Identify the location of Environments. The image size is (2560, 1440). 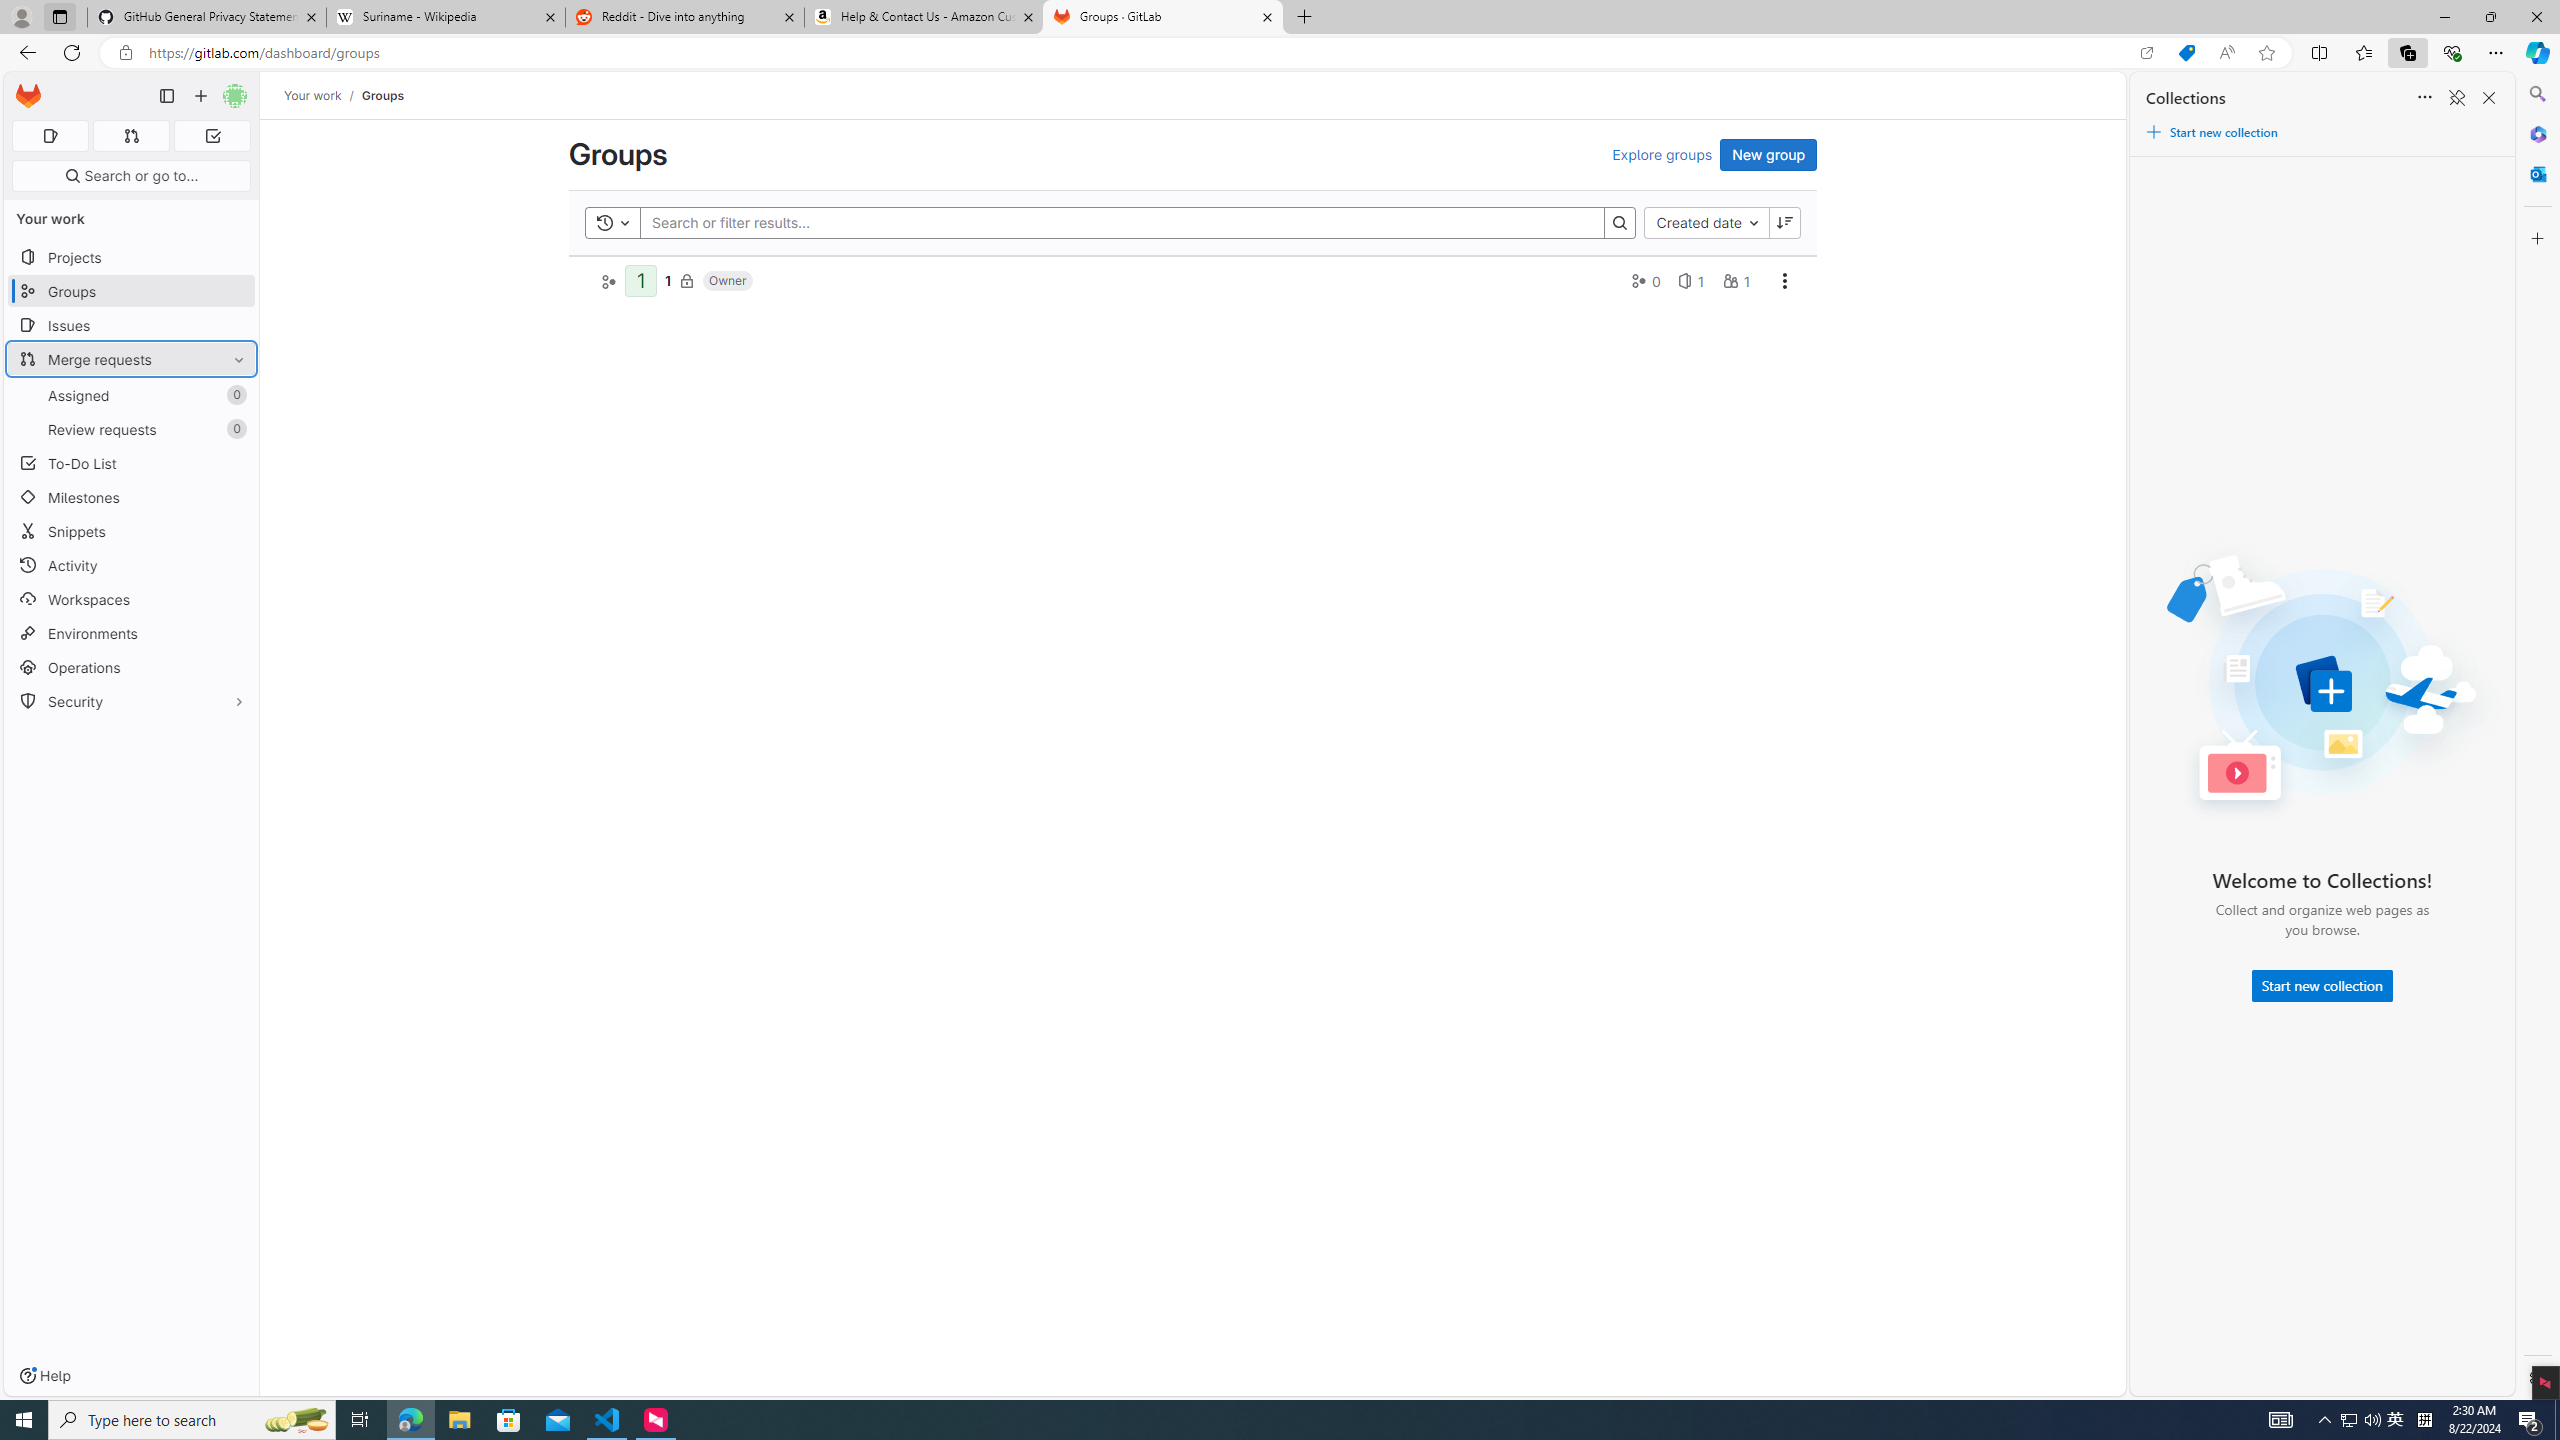
(132, 632).